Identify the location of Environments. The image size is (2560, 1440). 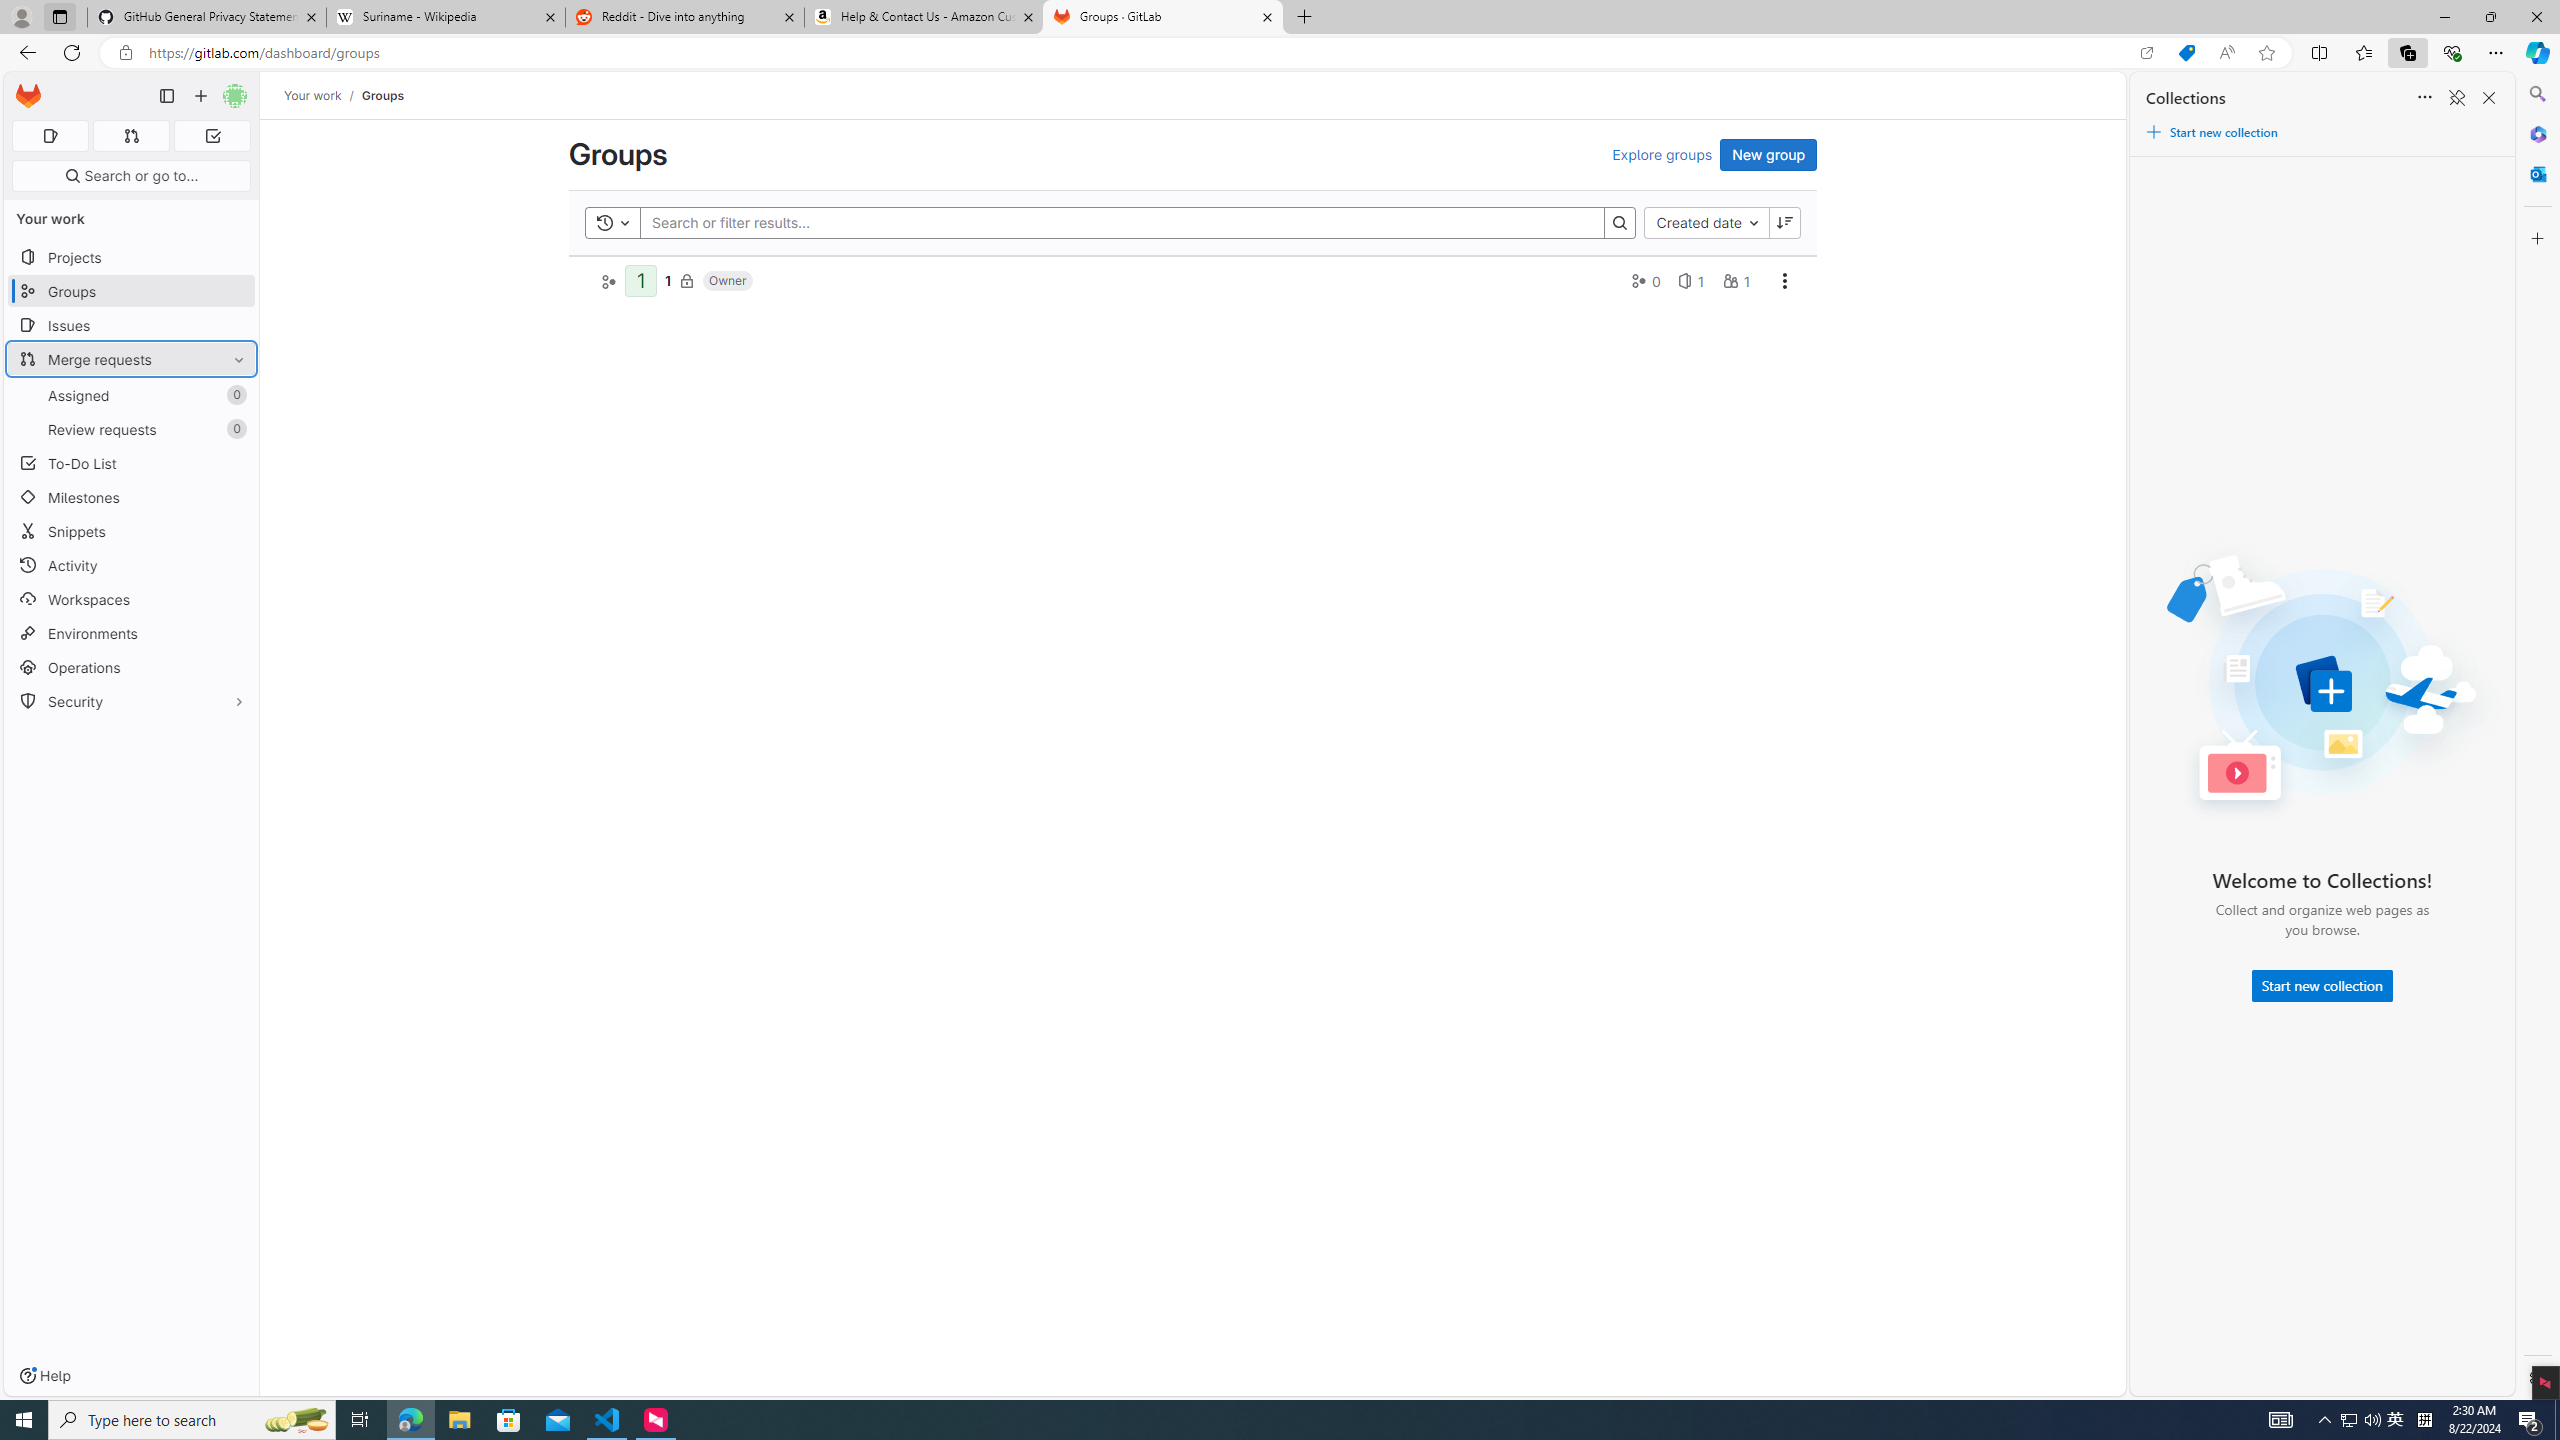
(132, 632).